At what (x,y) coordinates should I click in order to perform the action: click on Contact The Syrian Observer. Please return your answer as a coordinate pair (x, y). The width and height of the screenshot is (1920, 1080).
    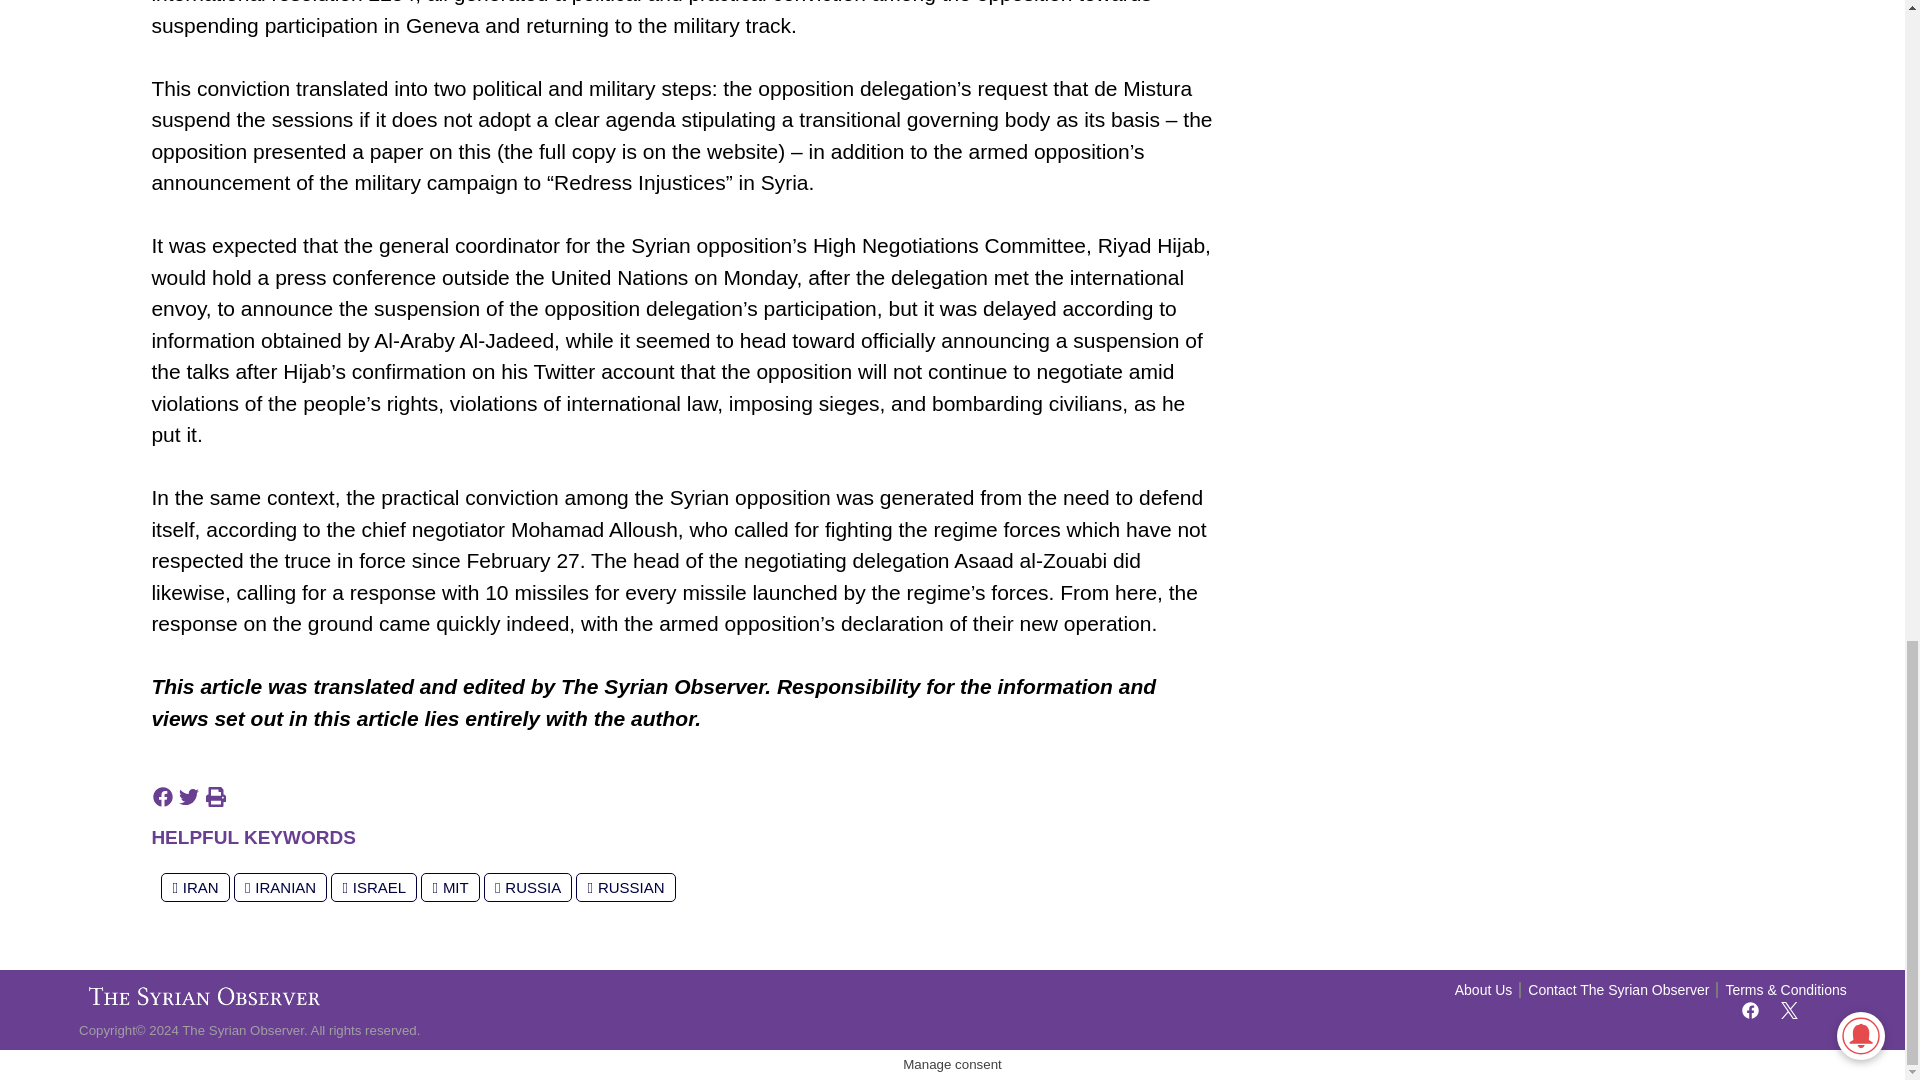
    Looking at the image, I should click on (1618, 990).